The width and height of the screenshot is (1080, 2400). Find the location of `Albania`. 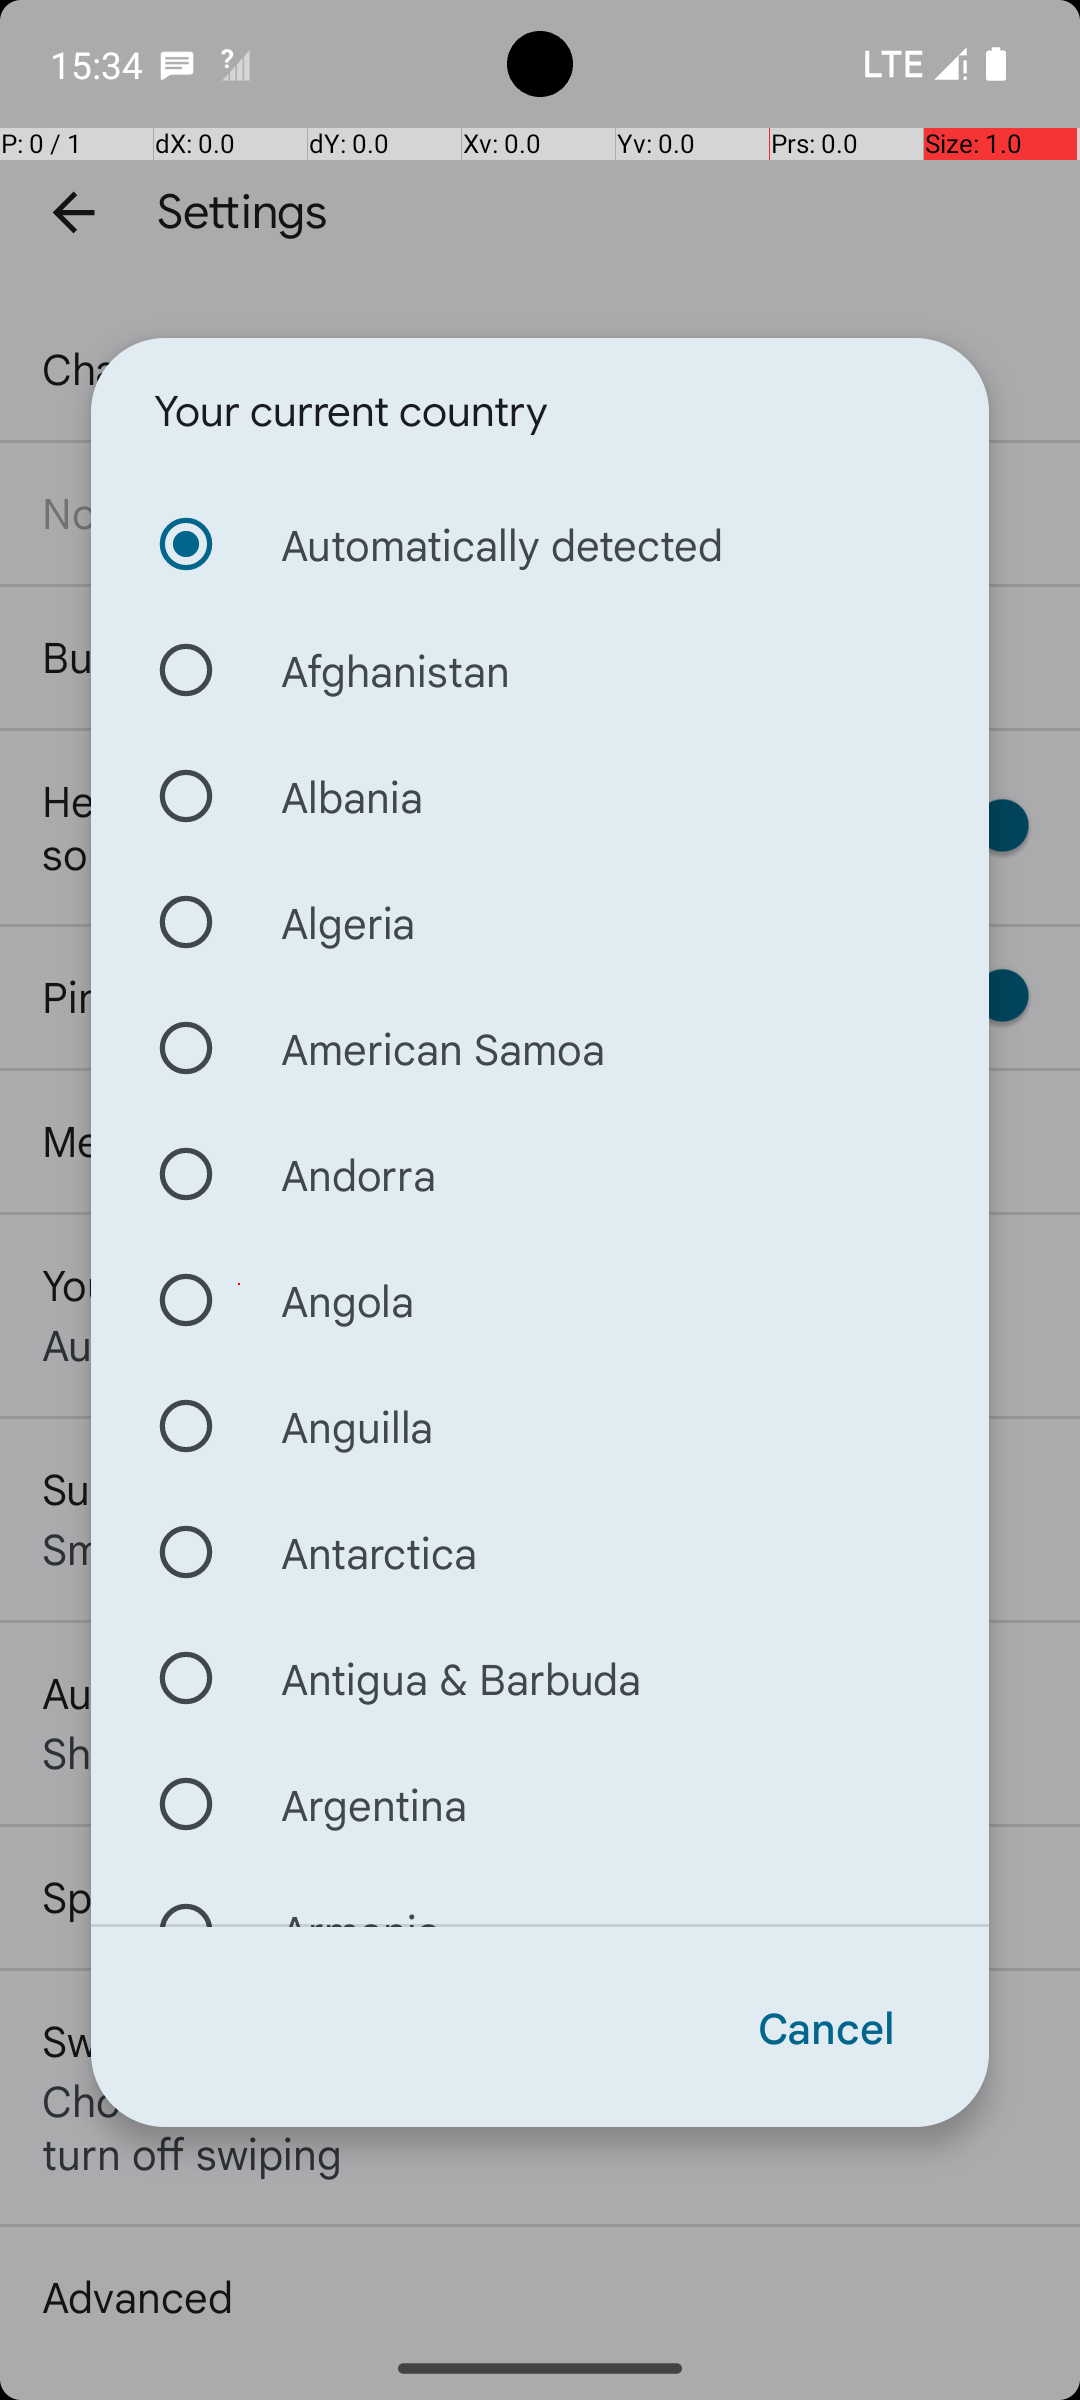

Albania is located at coordinates (540, 796).